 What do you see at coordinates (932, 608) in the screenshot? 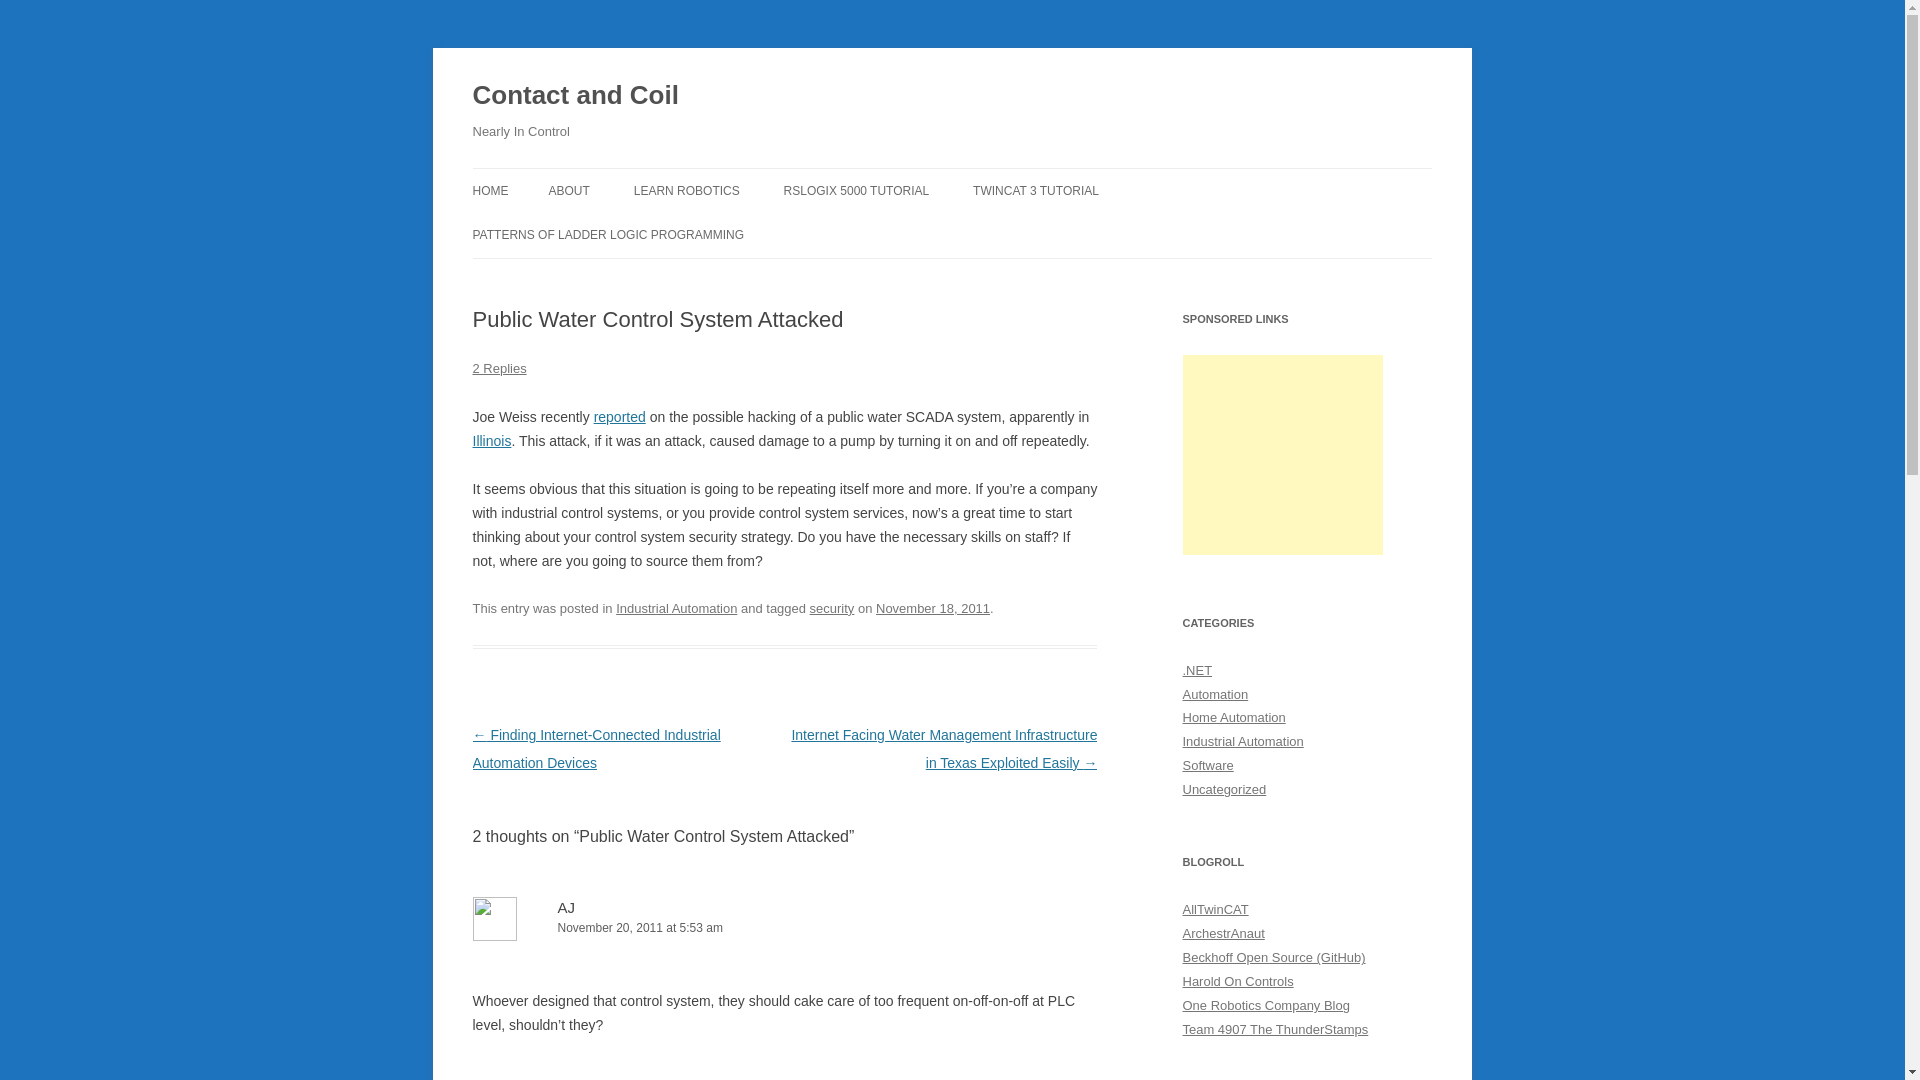
I see `10:57 pm` at bounding box center [932, 608].